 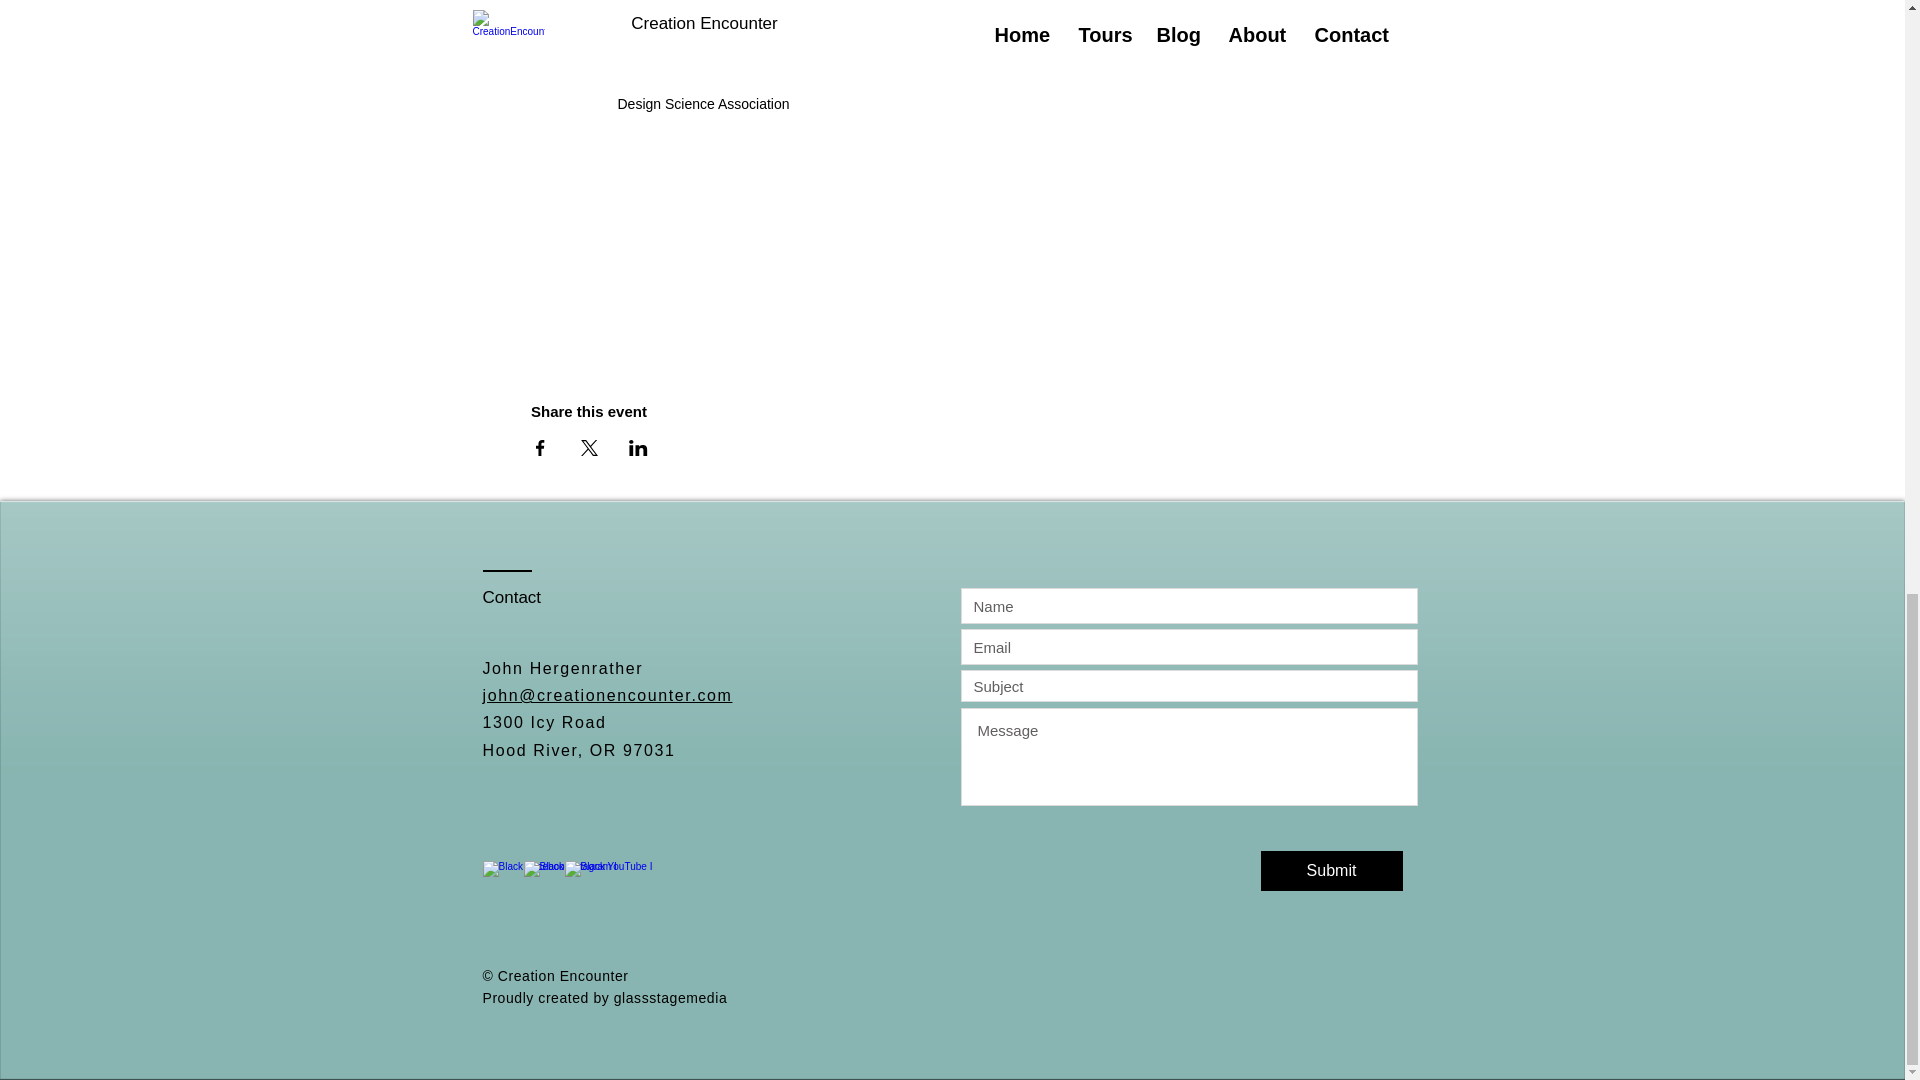 I want to click on Submit, so click(x=1330, y=871).